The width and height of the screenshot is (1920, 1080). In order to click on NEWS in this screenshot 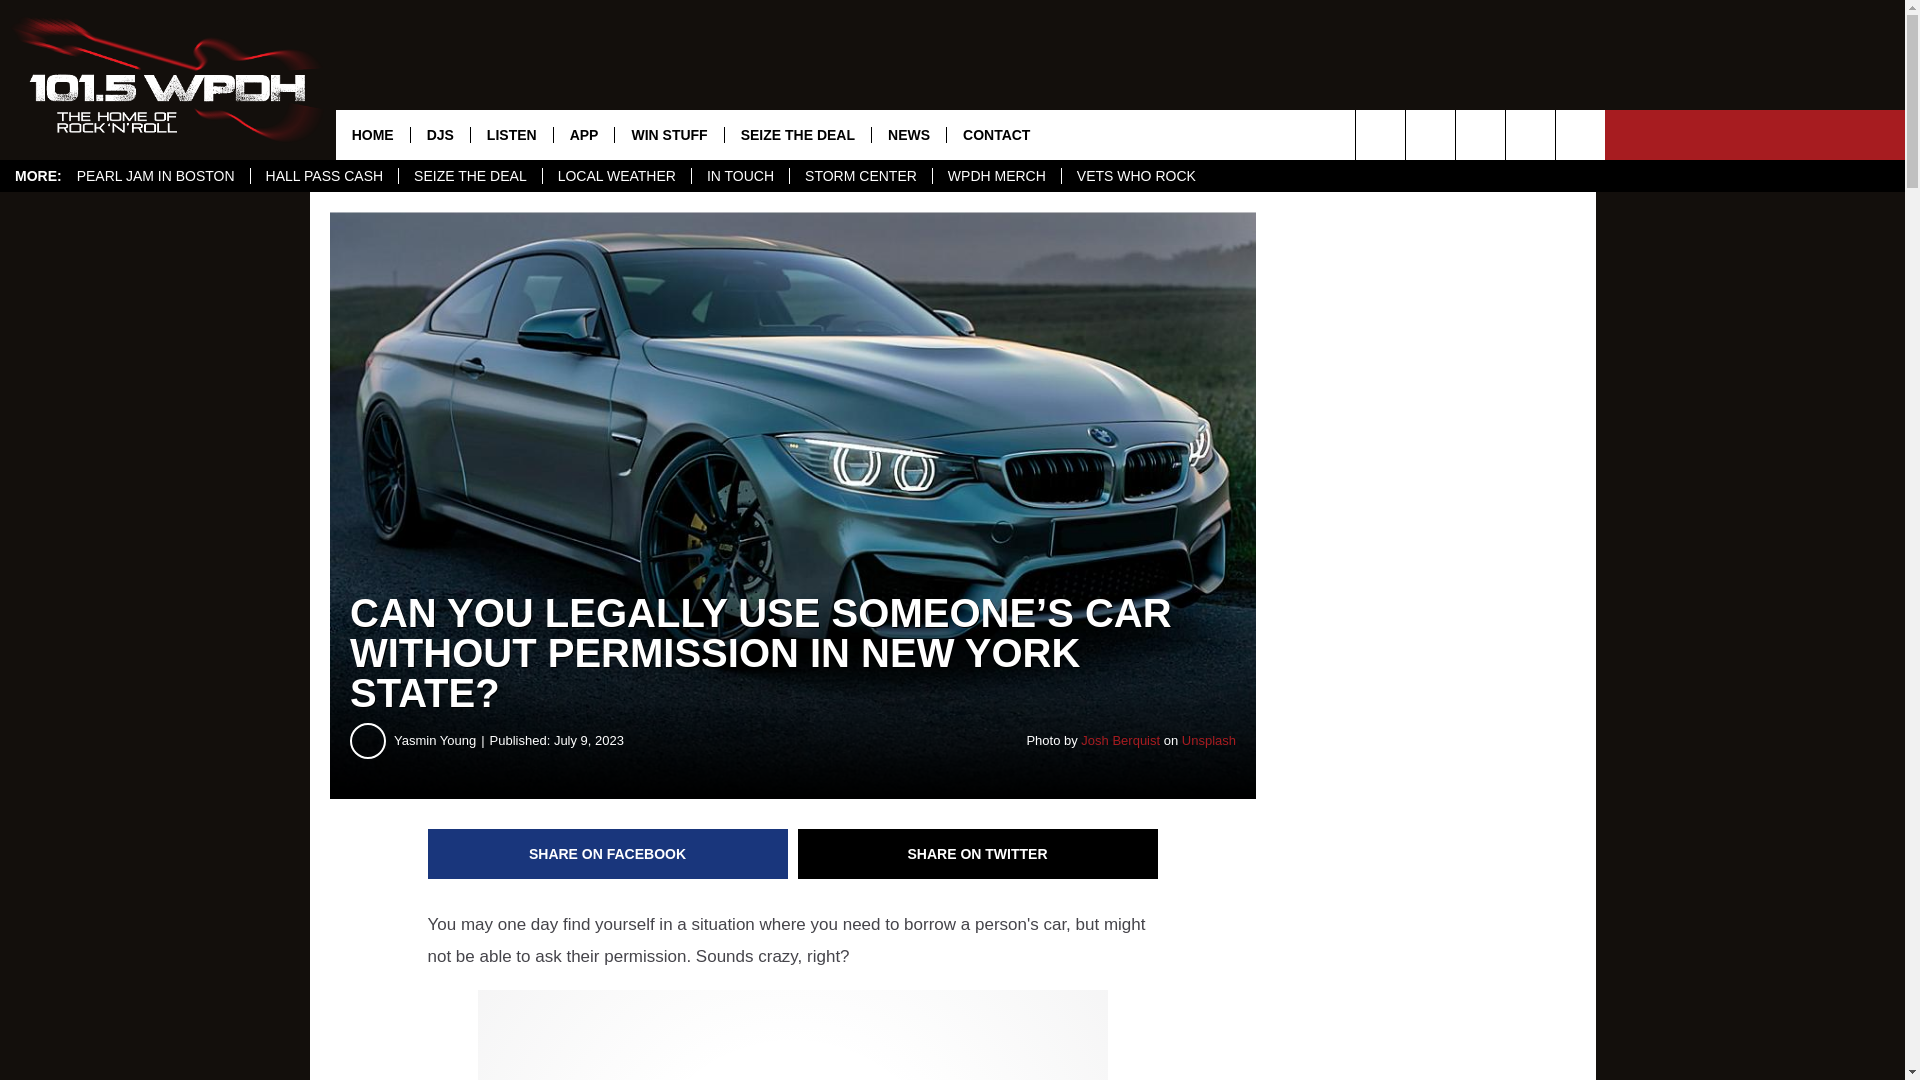, I will do `click(908, 134)`.